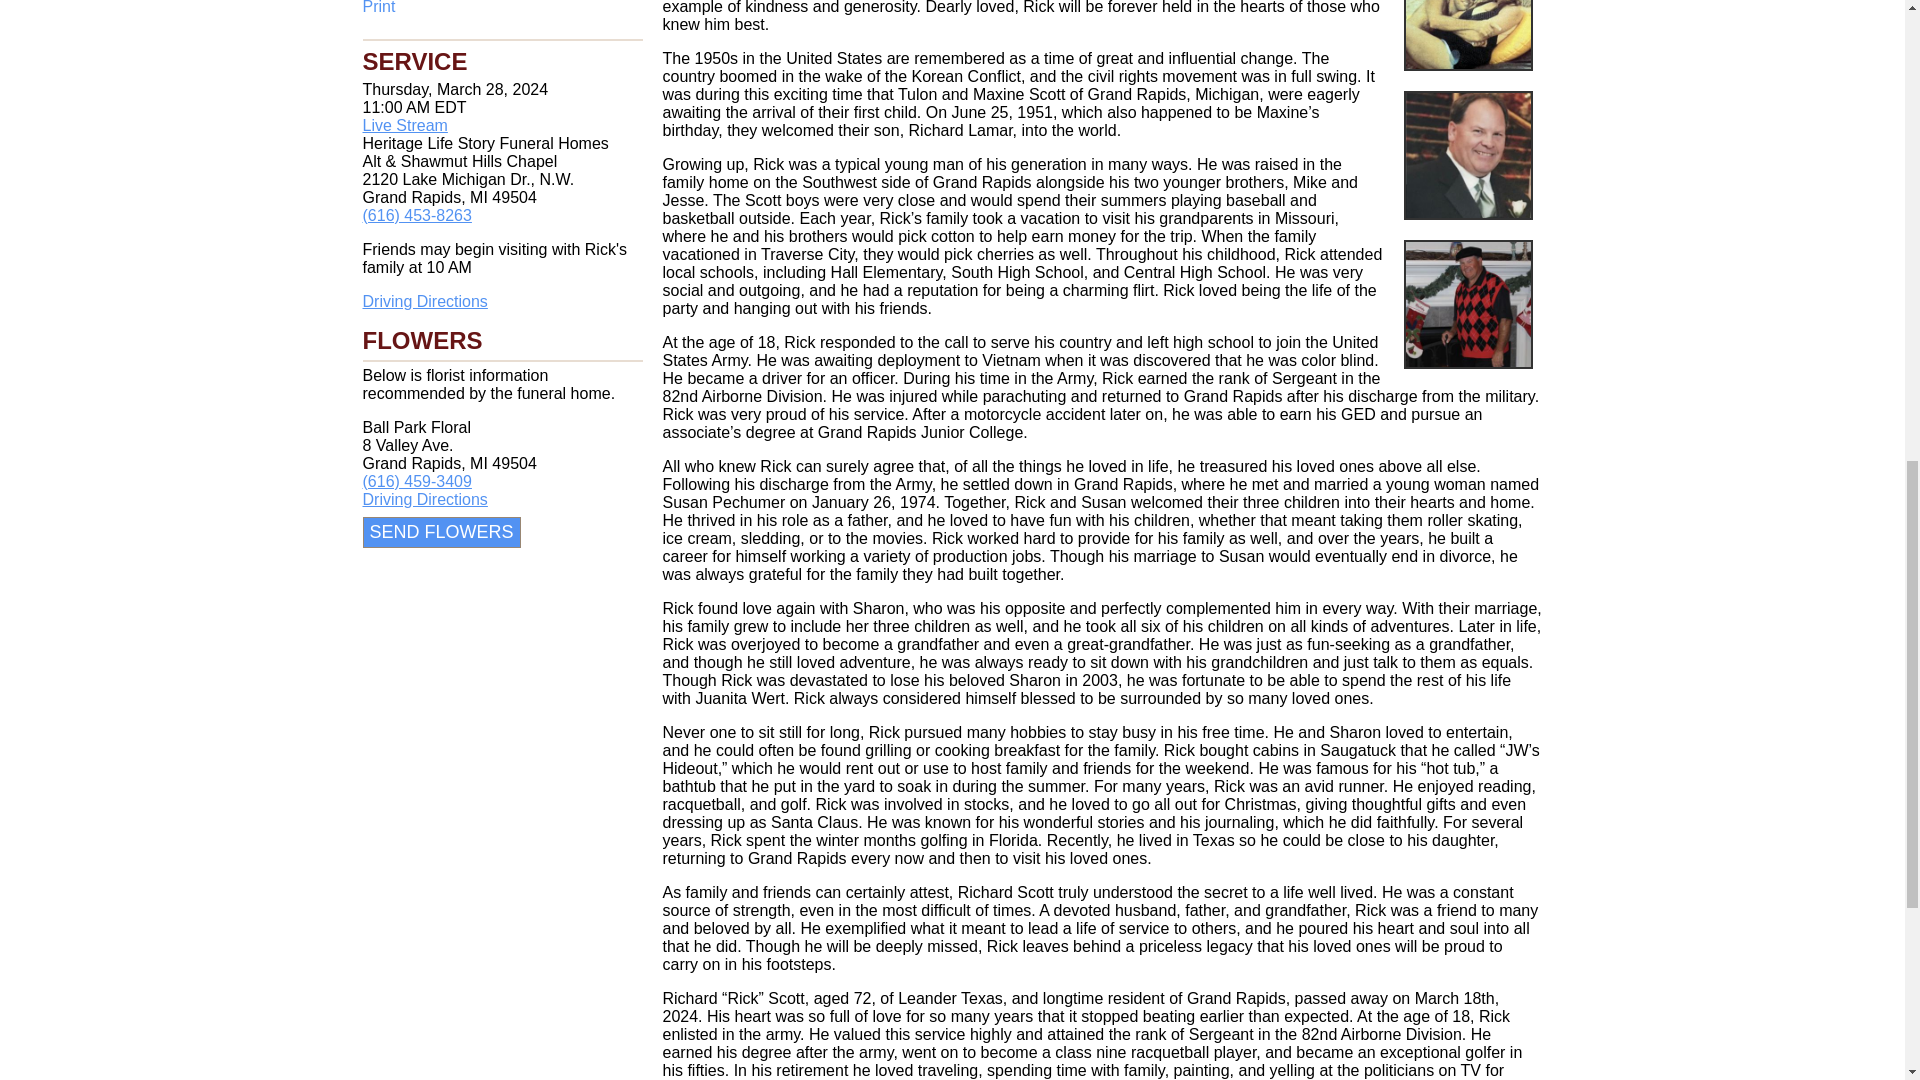  Describe the element at coordinates (441, 532) in the screenshot. I see `Send Flowers` at that location.